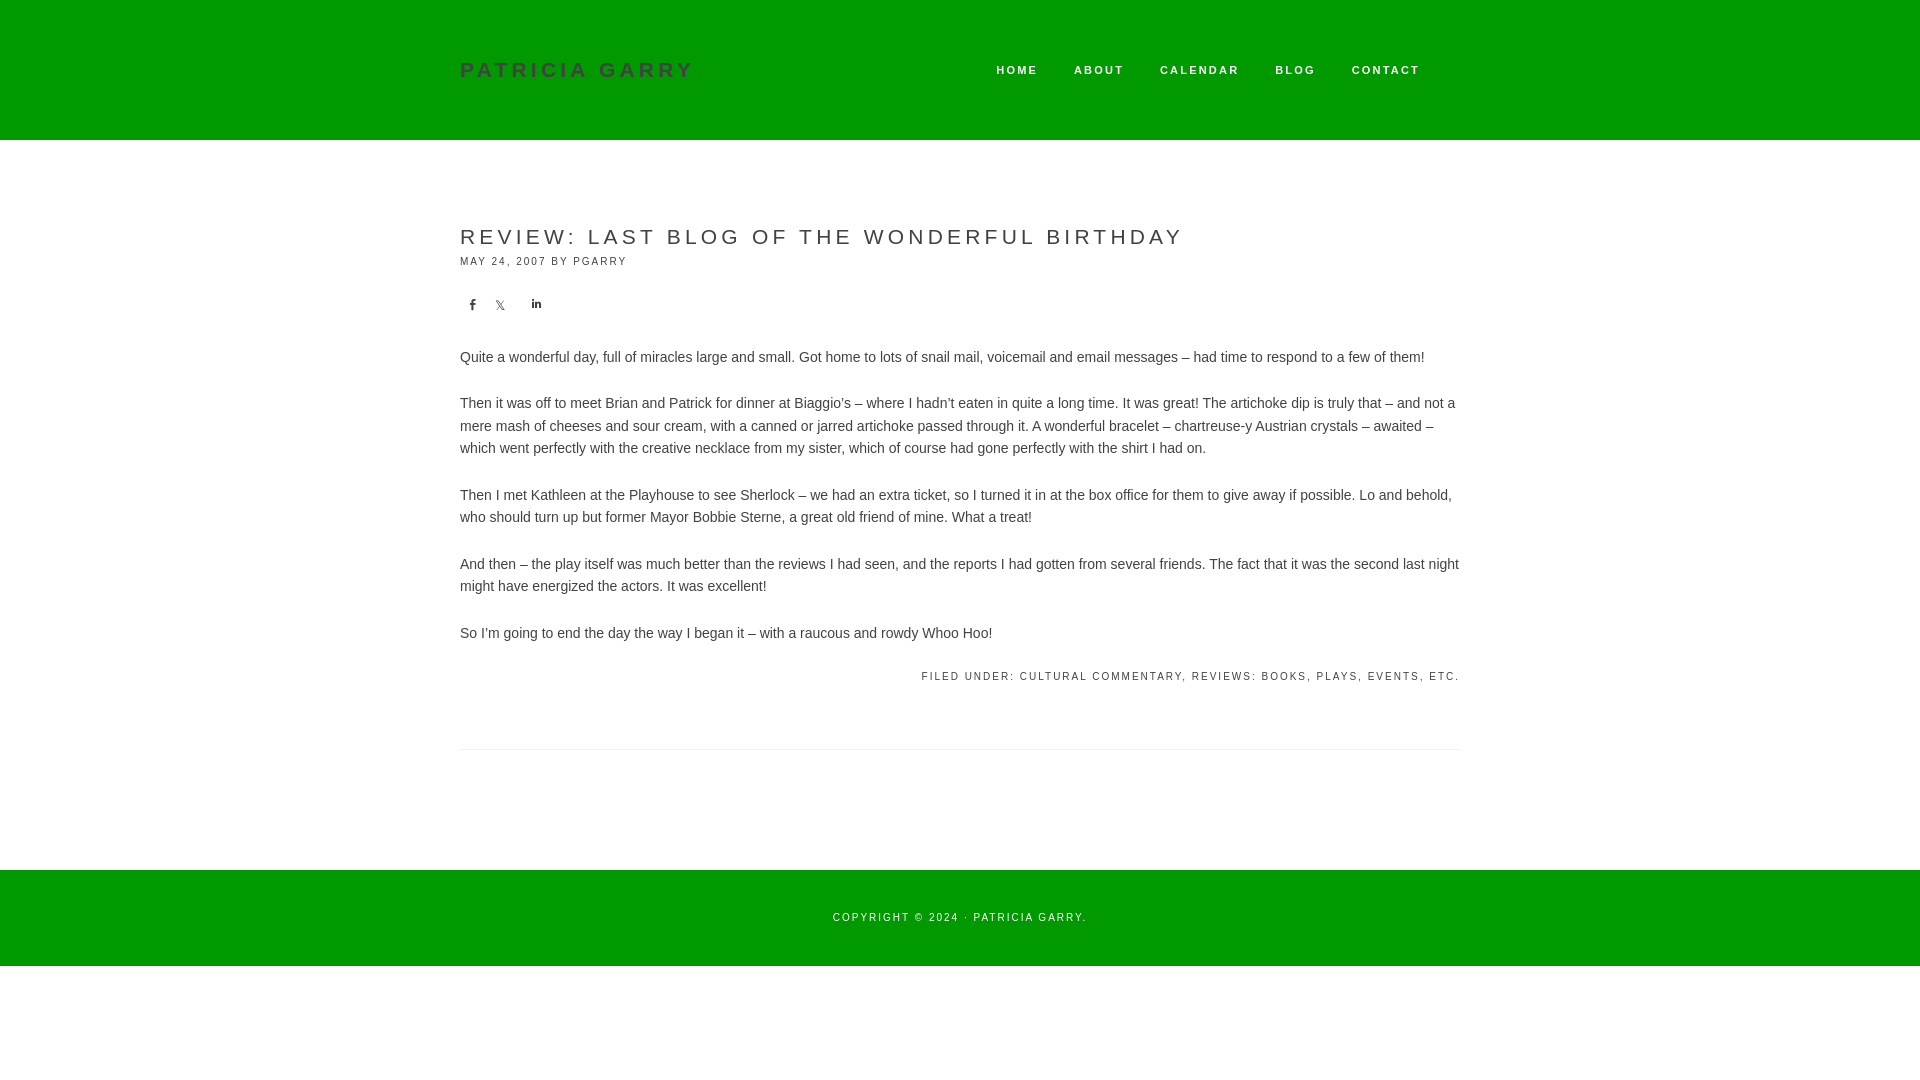  I want to click on PGARRY, so click(600, 260).